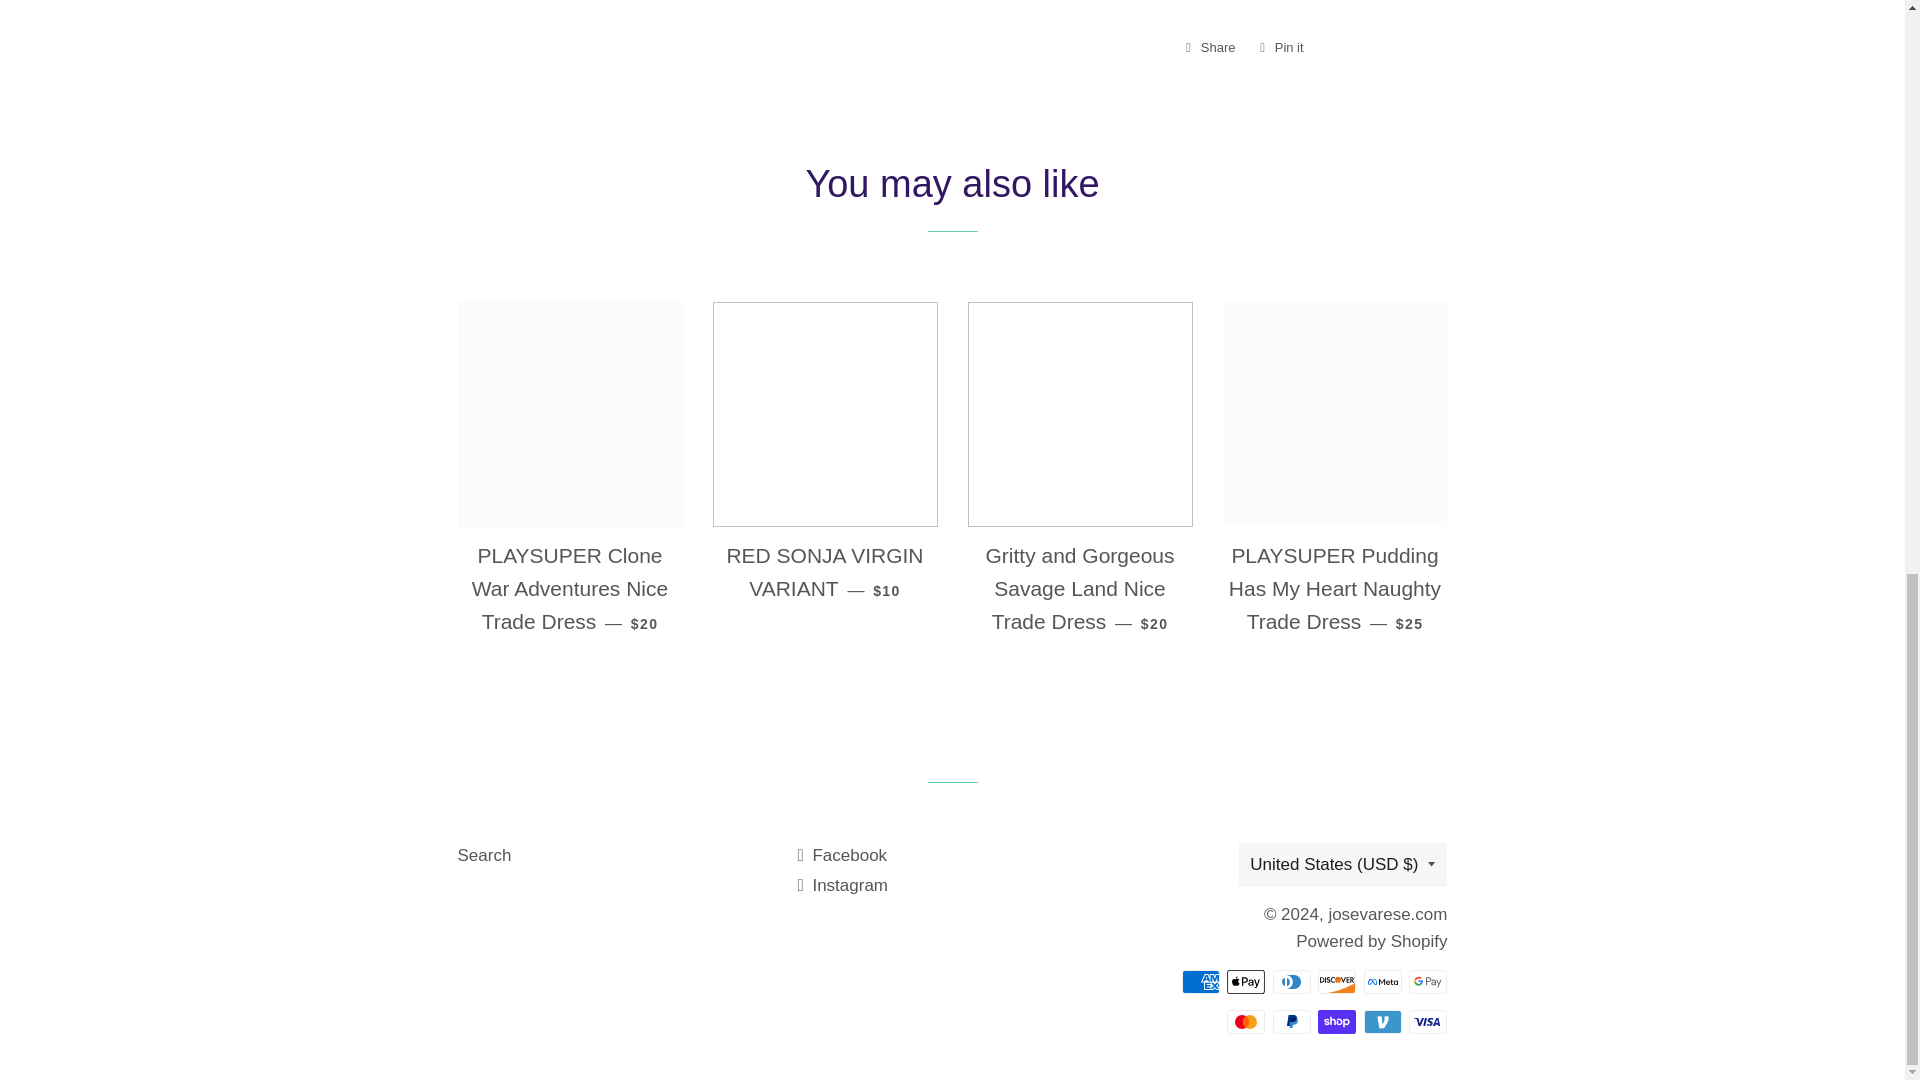 The width and height of the screenshot is (1920, 1080). Describe the element at coordinates (842, 885) in the screenshot. I see `Instagram` at that location.